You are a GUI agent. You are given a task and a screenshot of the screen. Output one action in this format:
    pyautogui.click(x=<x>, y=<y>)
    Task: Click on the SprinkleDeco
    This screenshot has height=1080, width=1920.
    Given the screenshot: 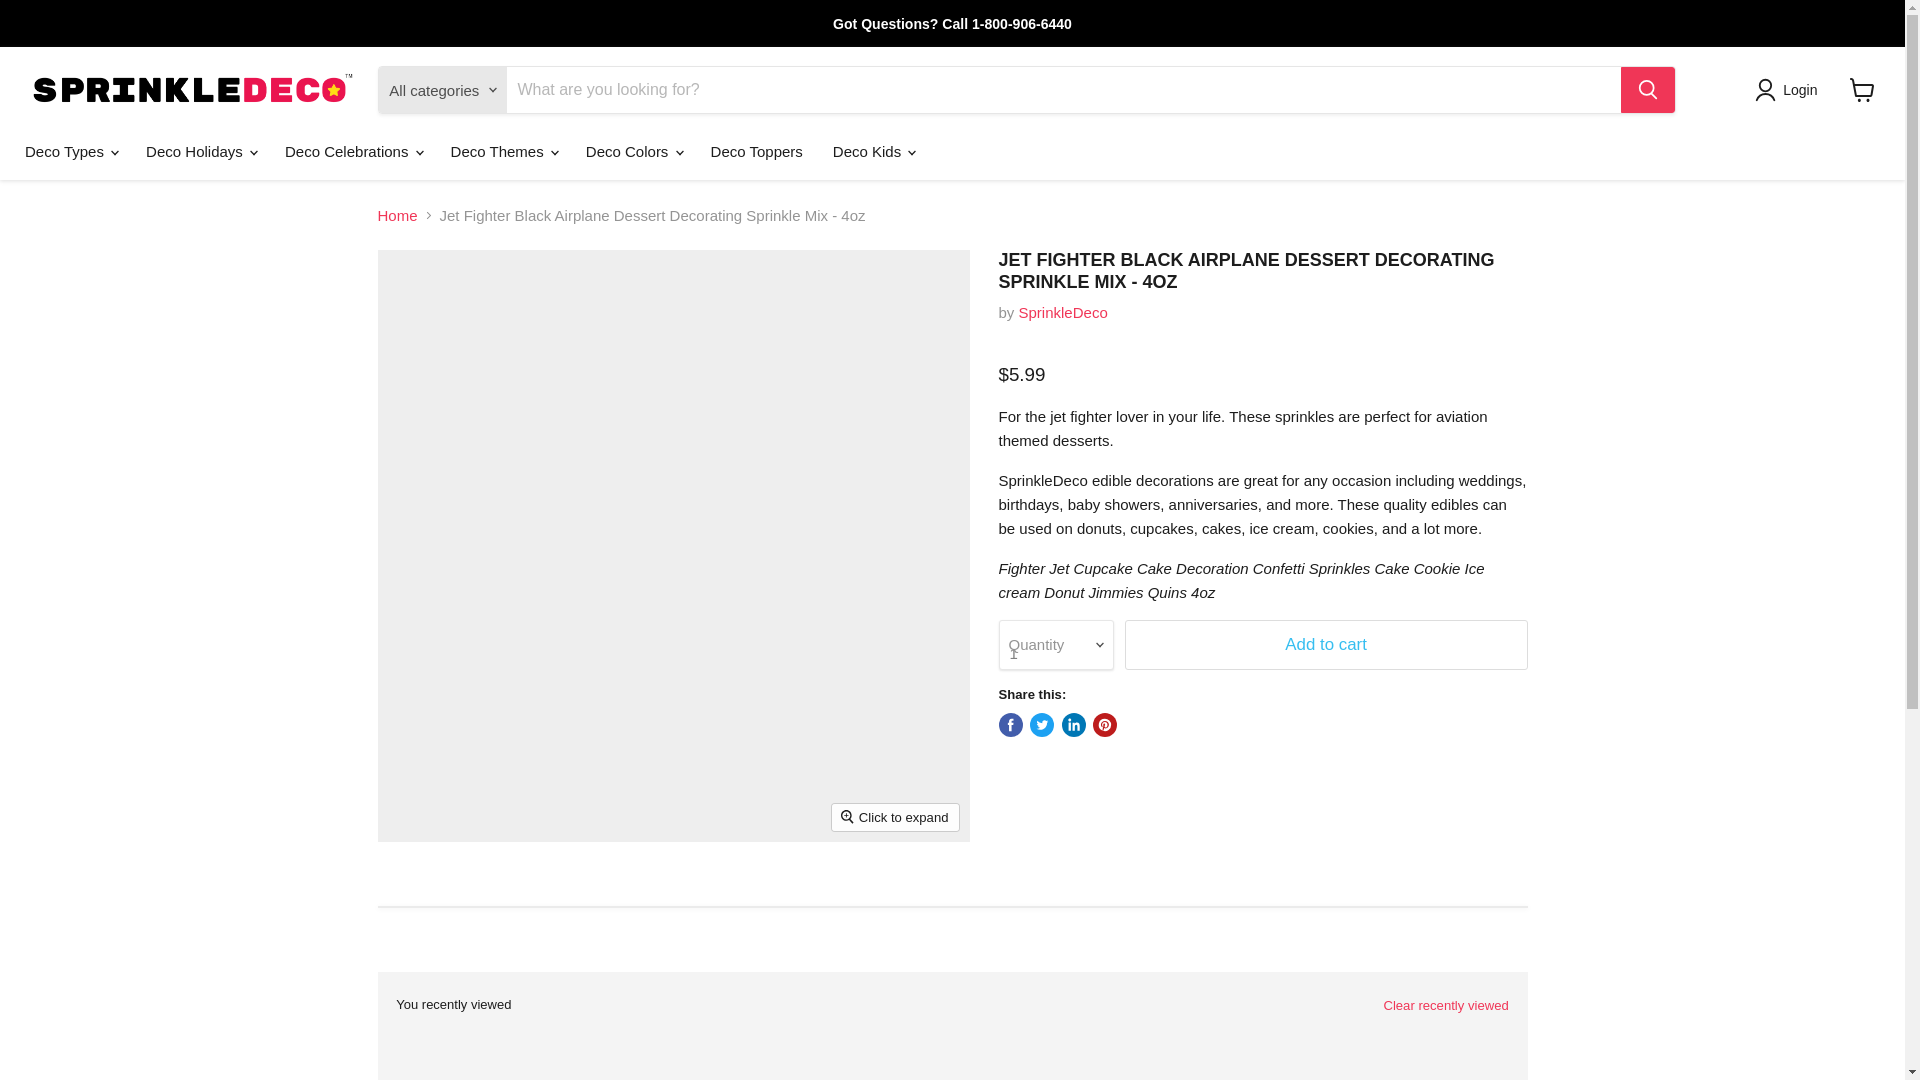 What is the action you would take?
    pyautogui.click(x=1063, y=312)
    